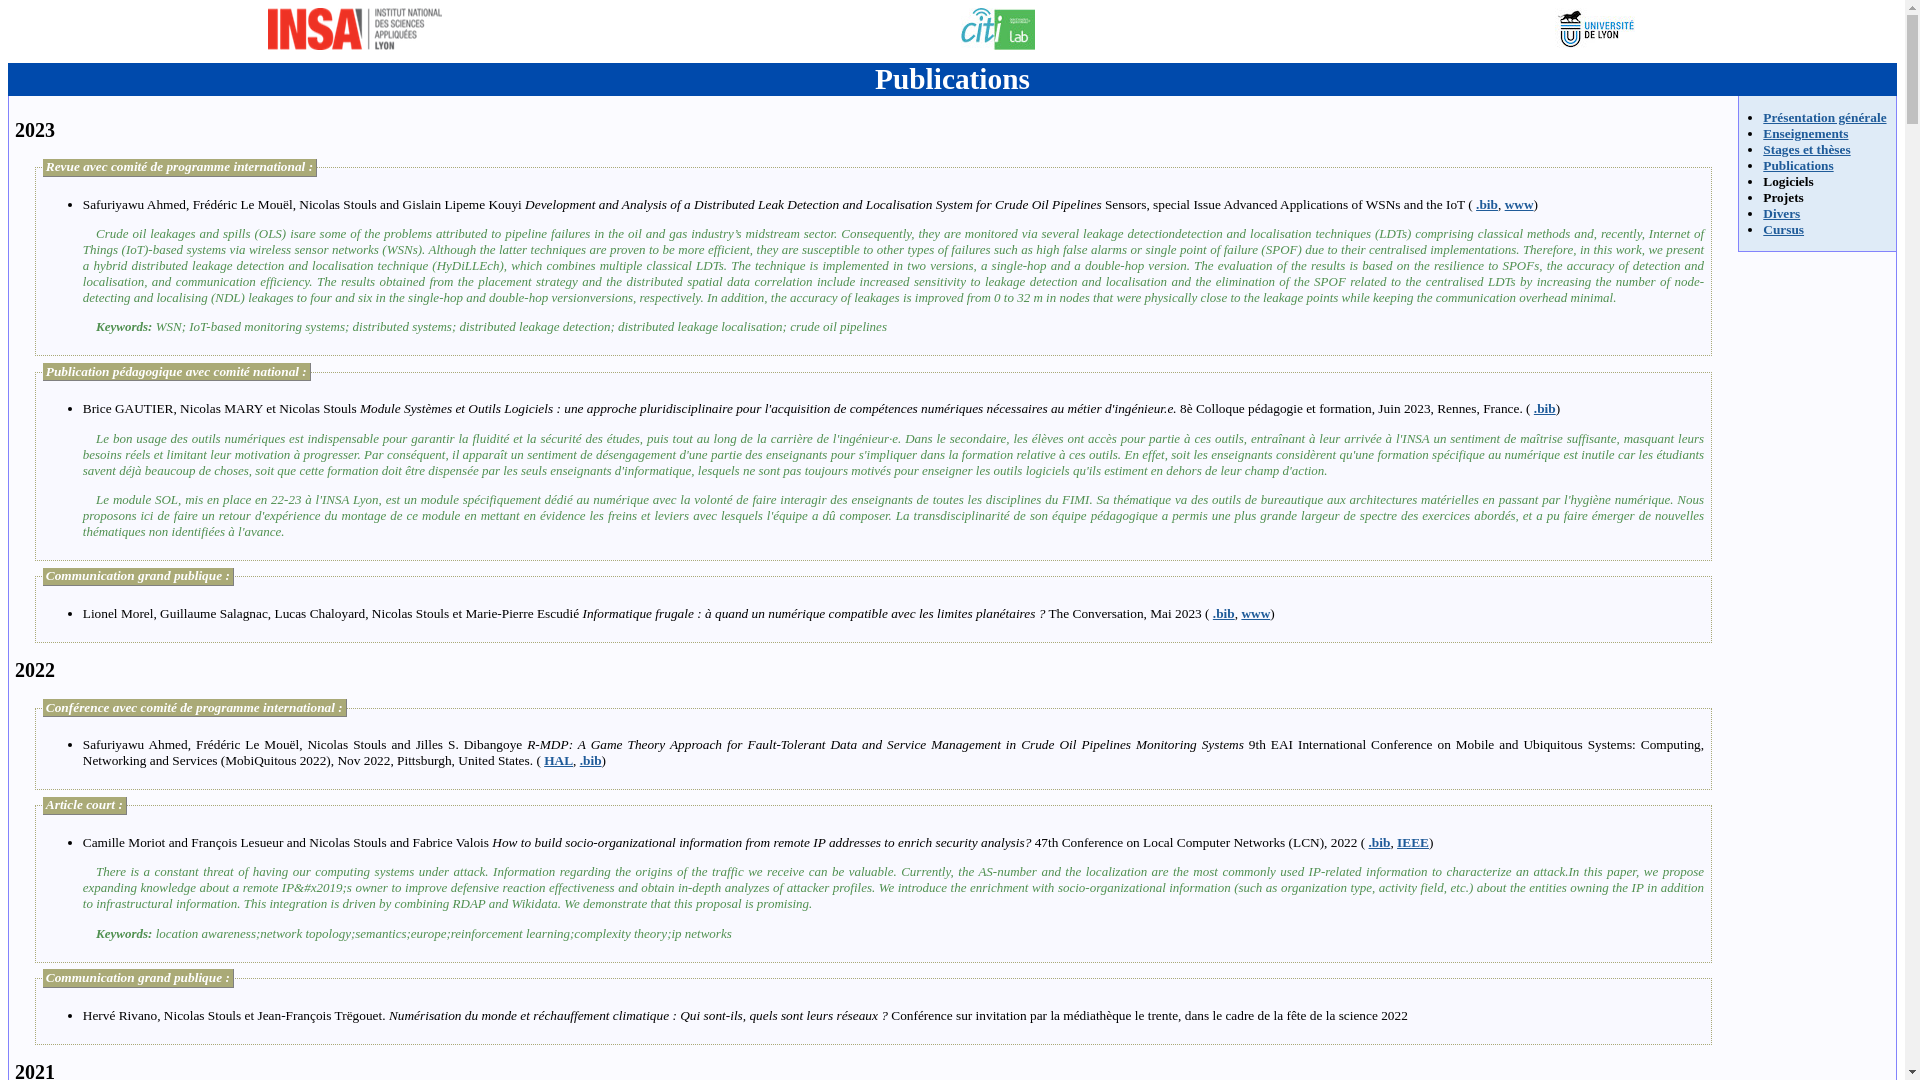  I want to click on Cursus, so click(1783, 229).